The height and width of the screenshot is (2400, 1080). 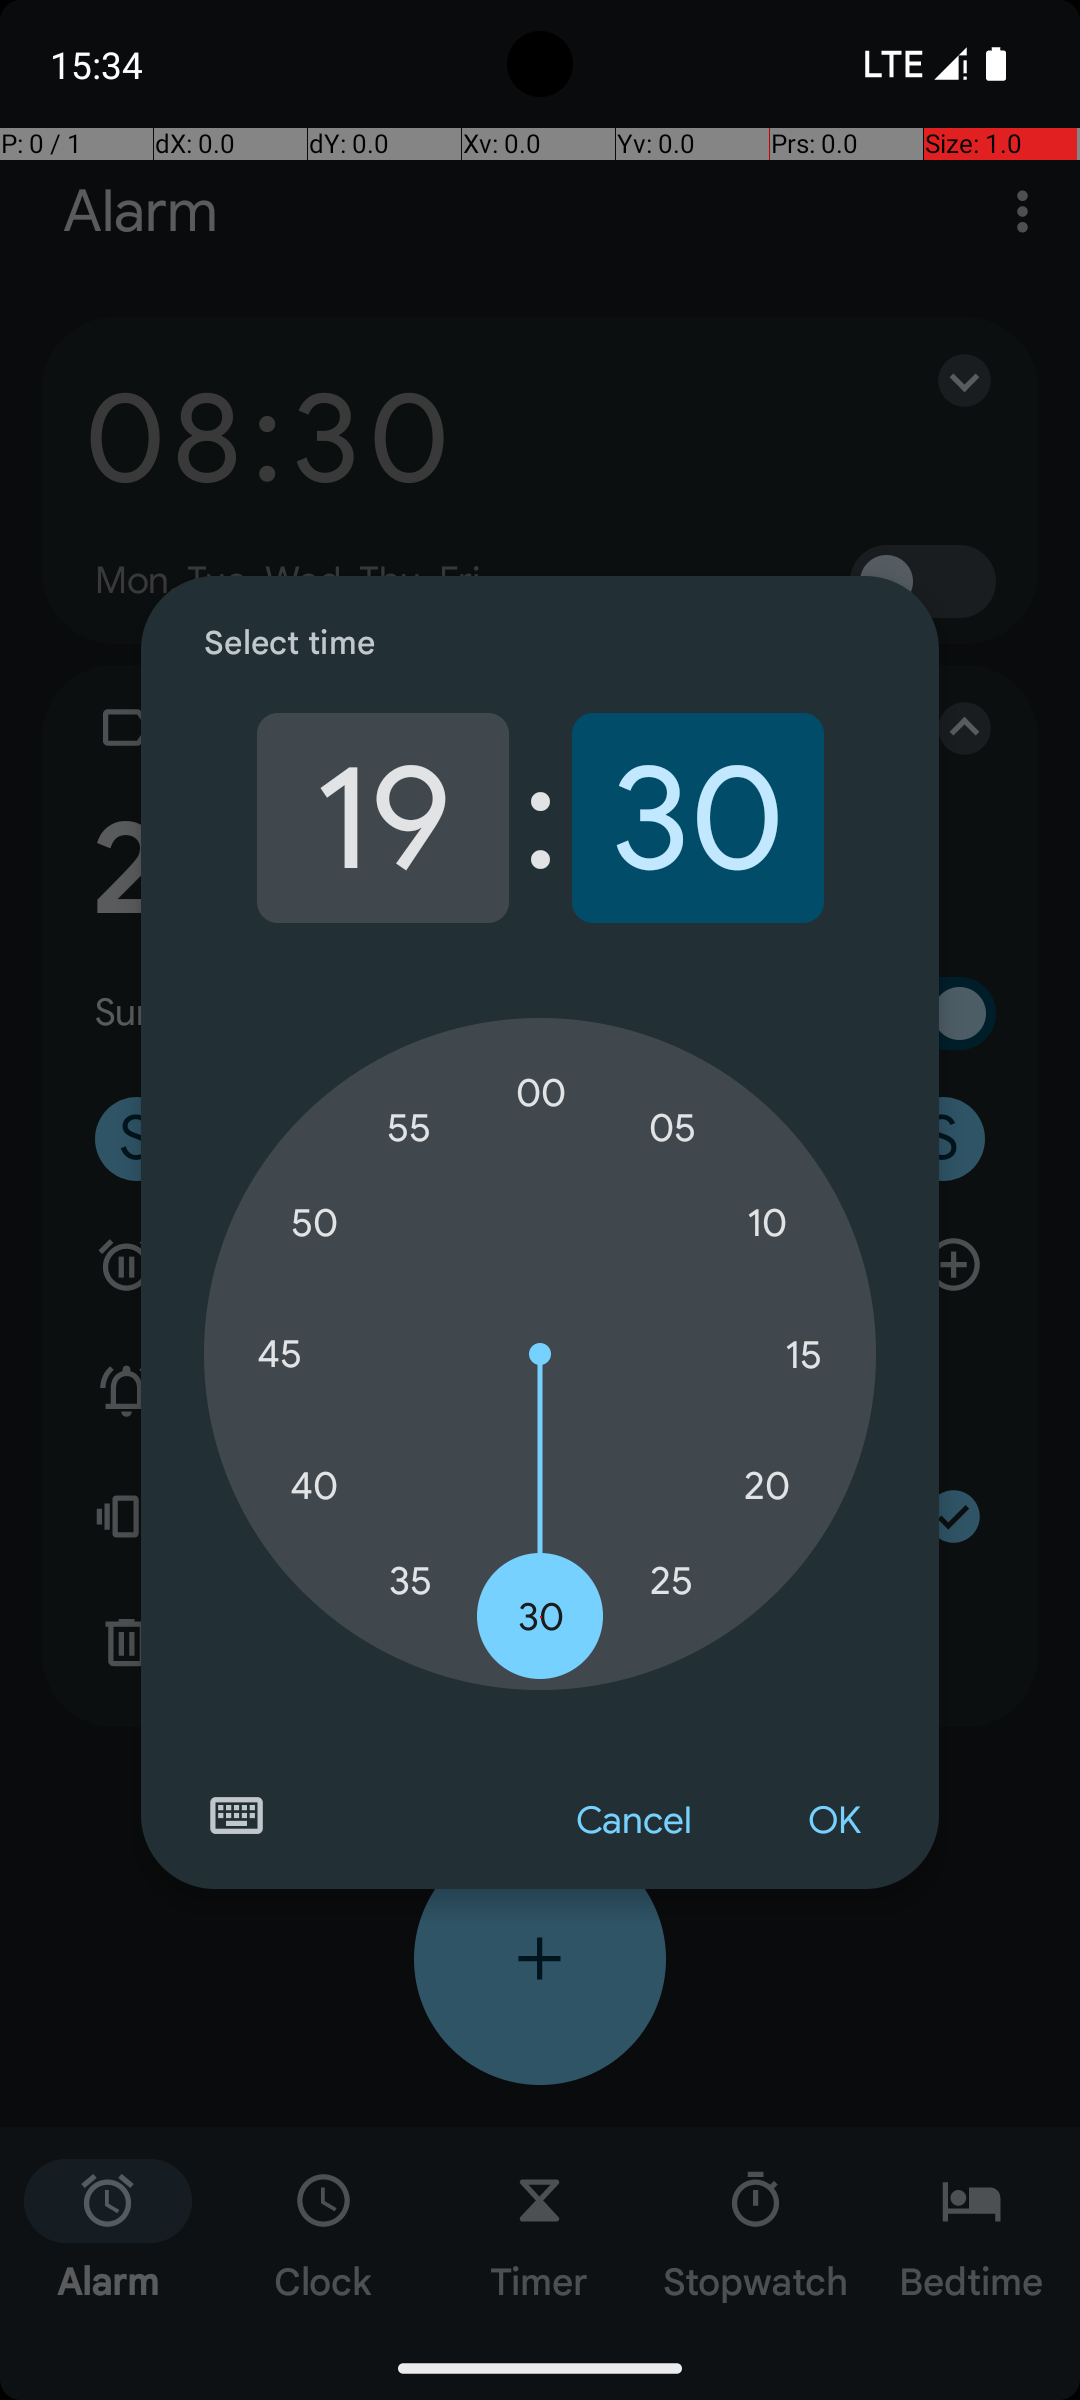 What do you see at coordinates (767, 1224) in the screenshot?
I see `10` at bounding box center [767, 1224].